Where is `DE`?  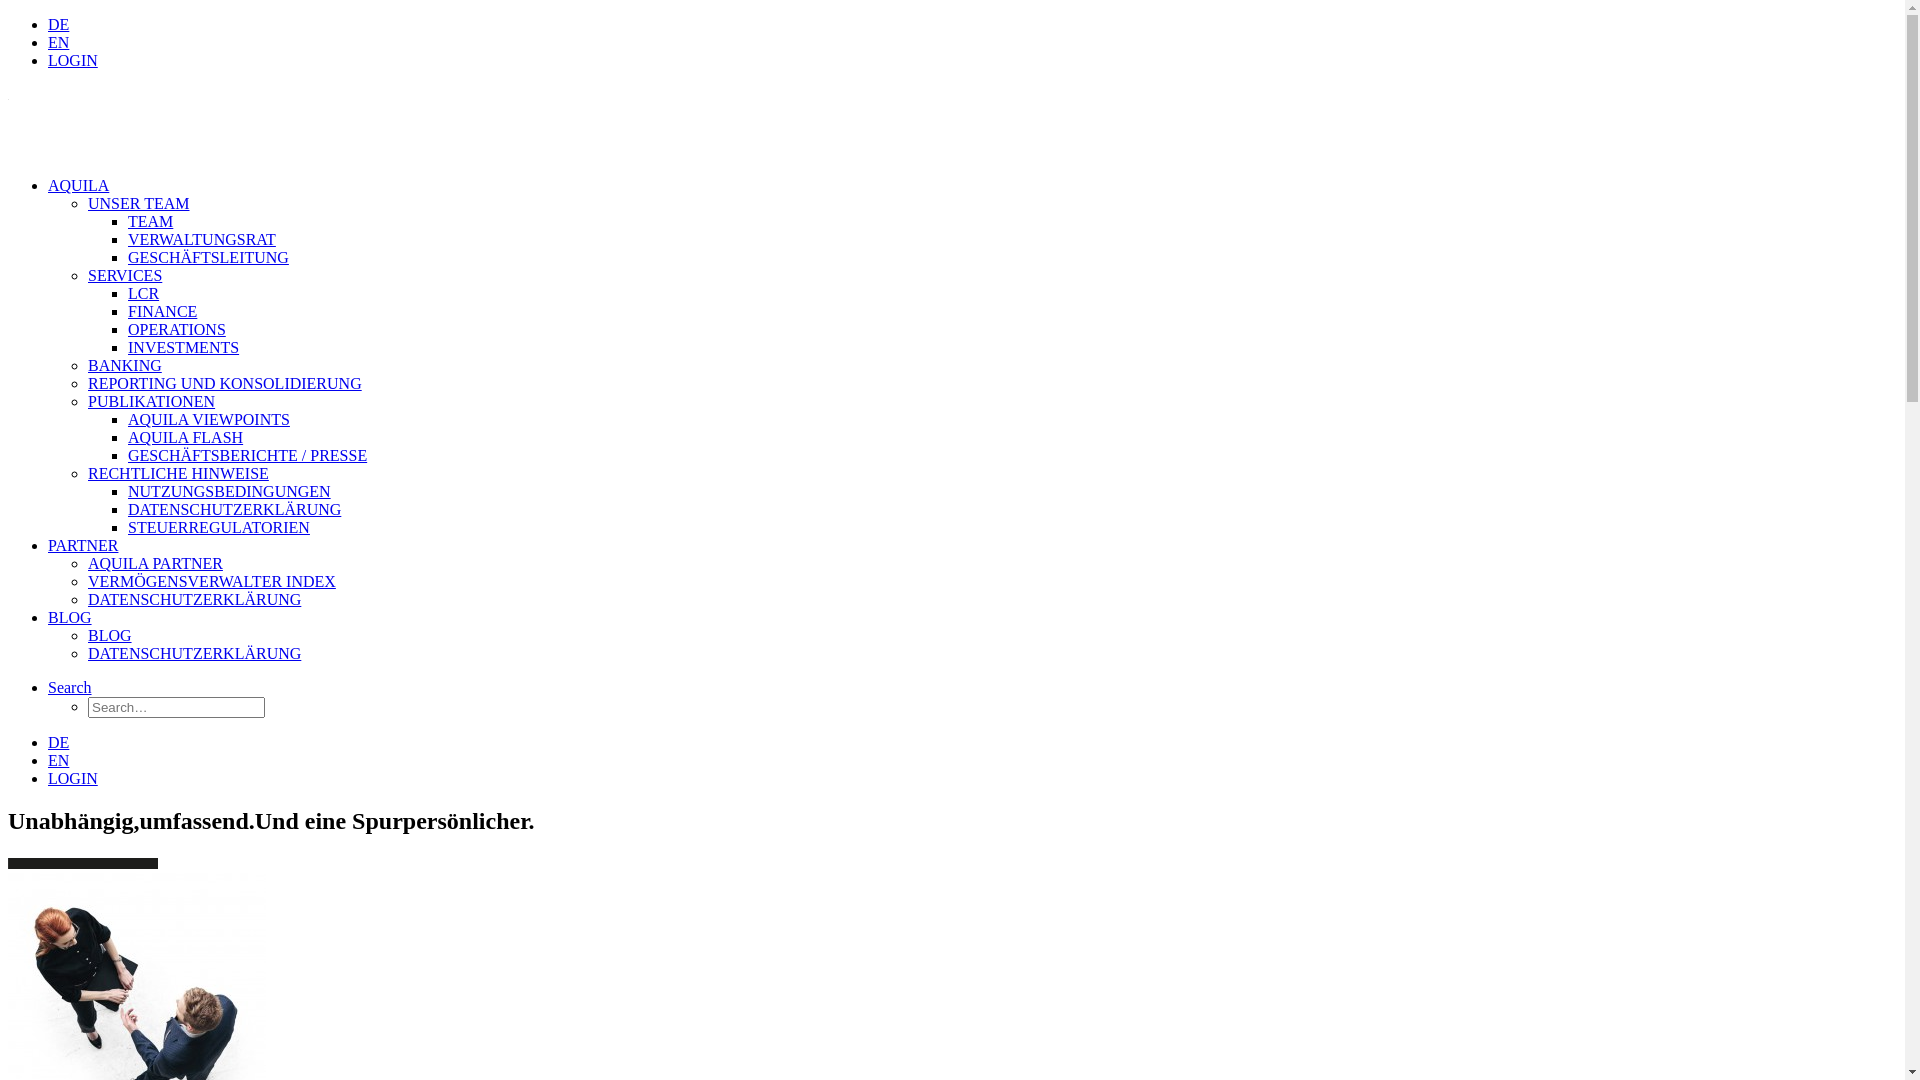
DE is located at coordinates (58, 24).